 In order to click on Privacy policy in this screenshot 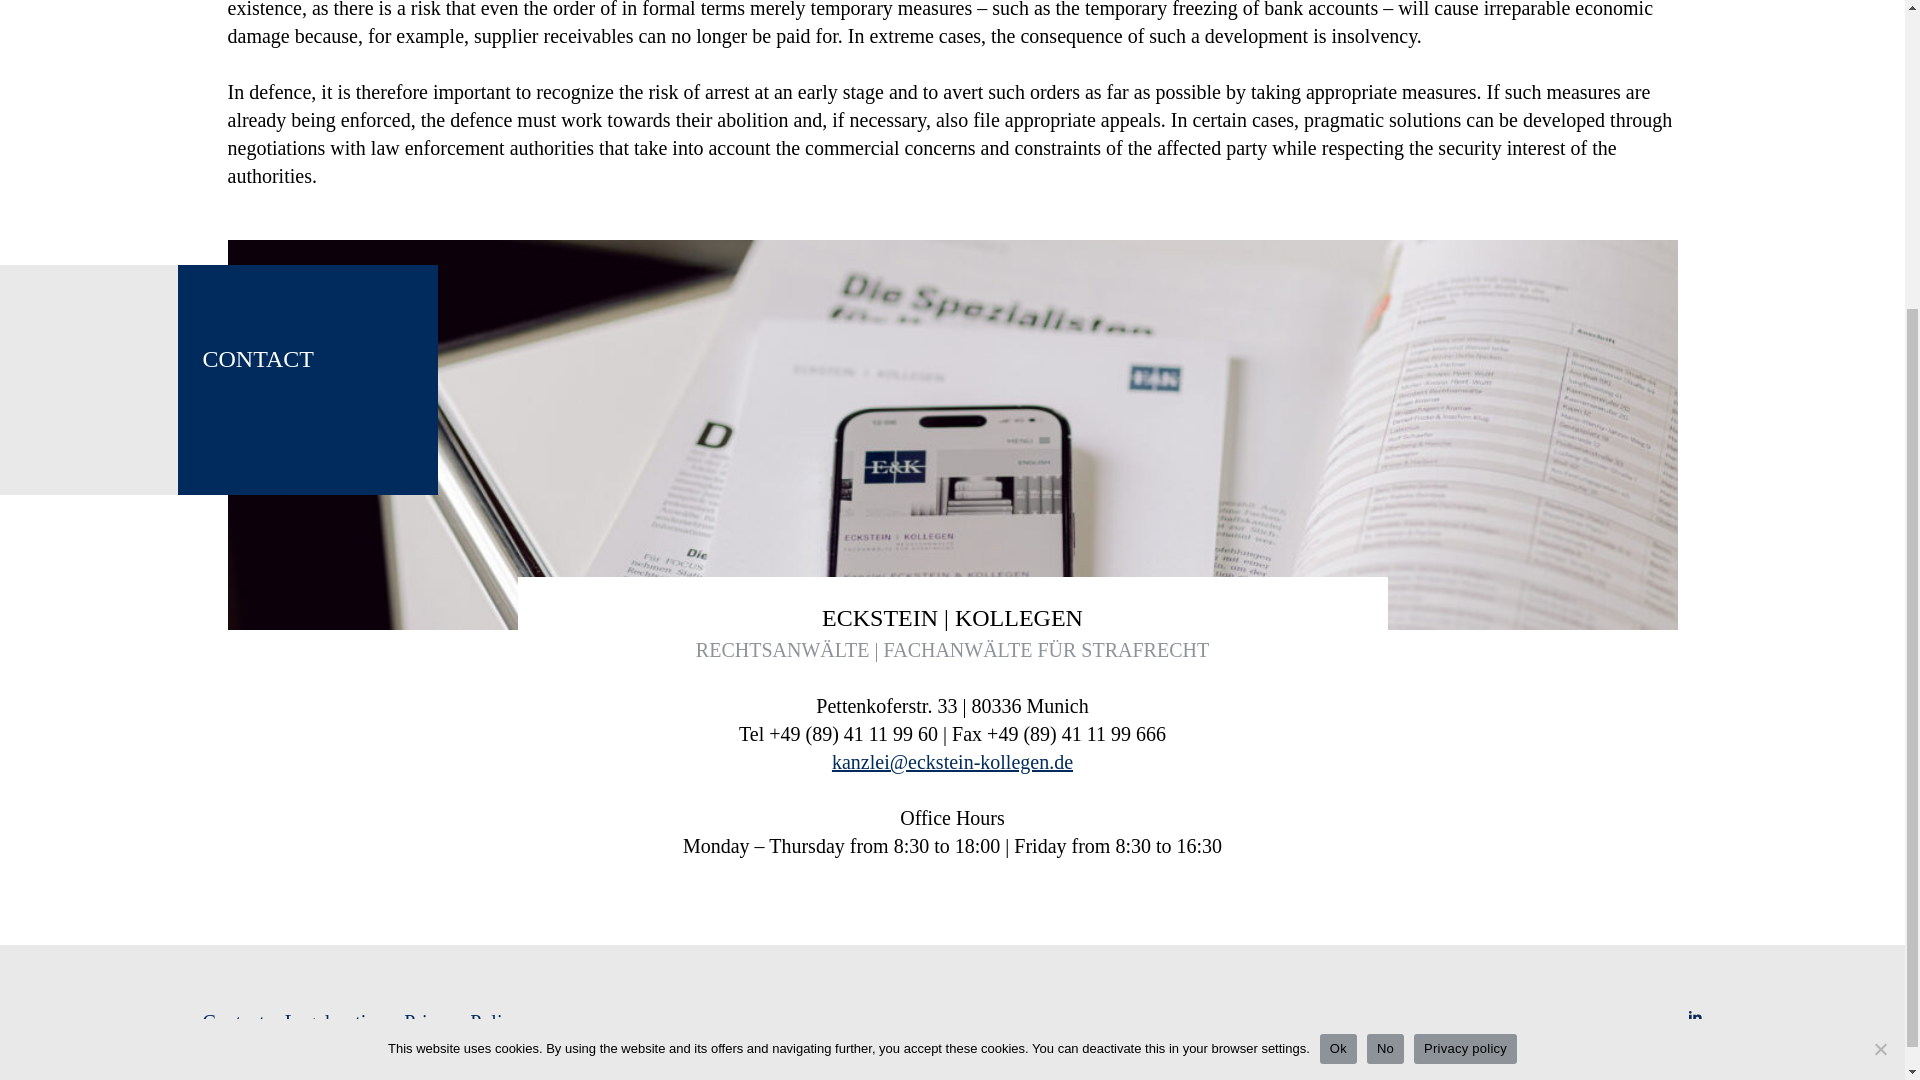, I will do `click(1464, 616)`.